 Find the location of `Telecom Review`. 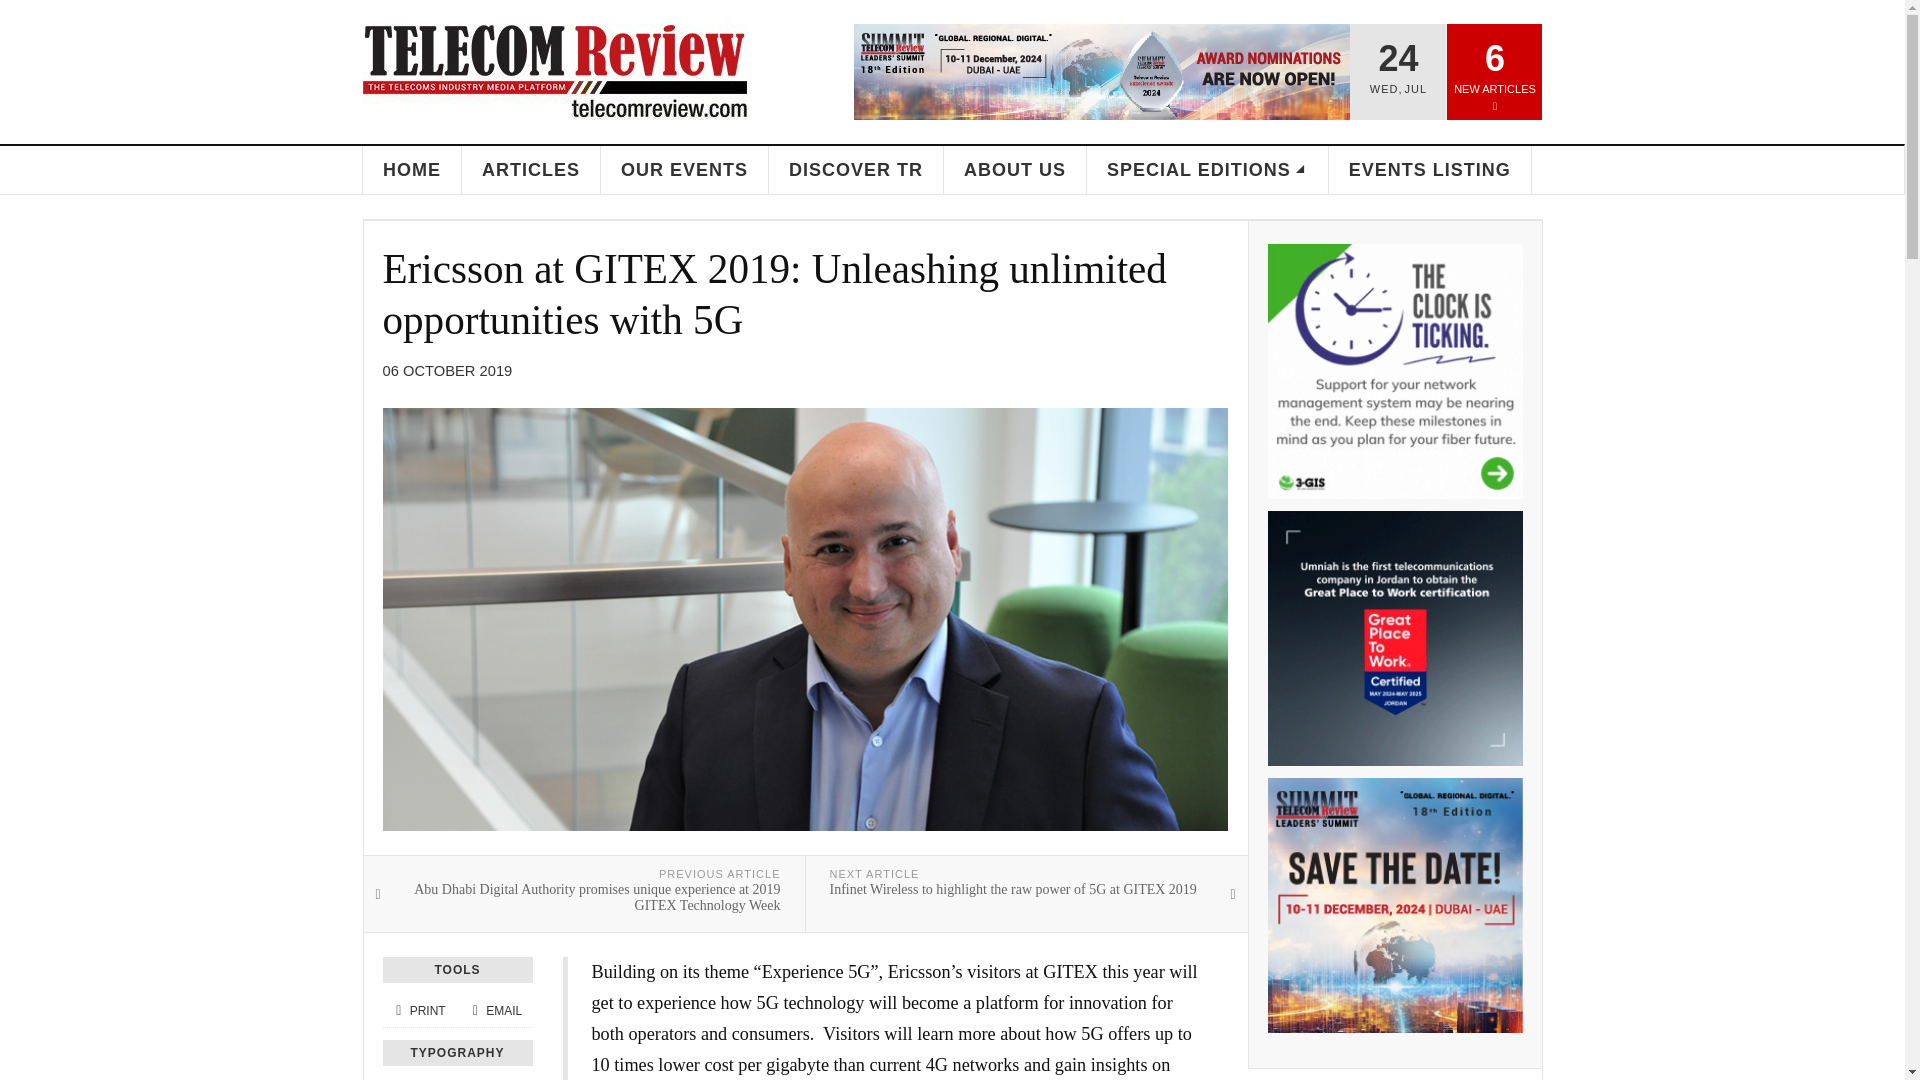

Telecom Review is located at coordinates (554, 71).